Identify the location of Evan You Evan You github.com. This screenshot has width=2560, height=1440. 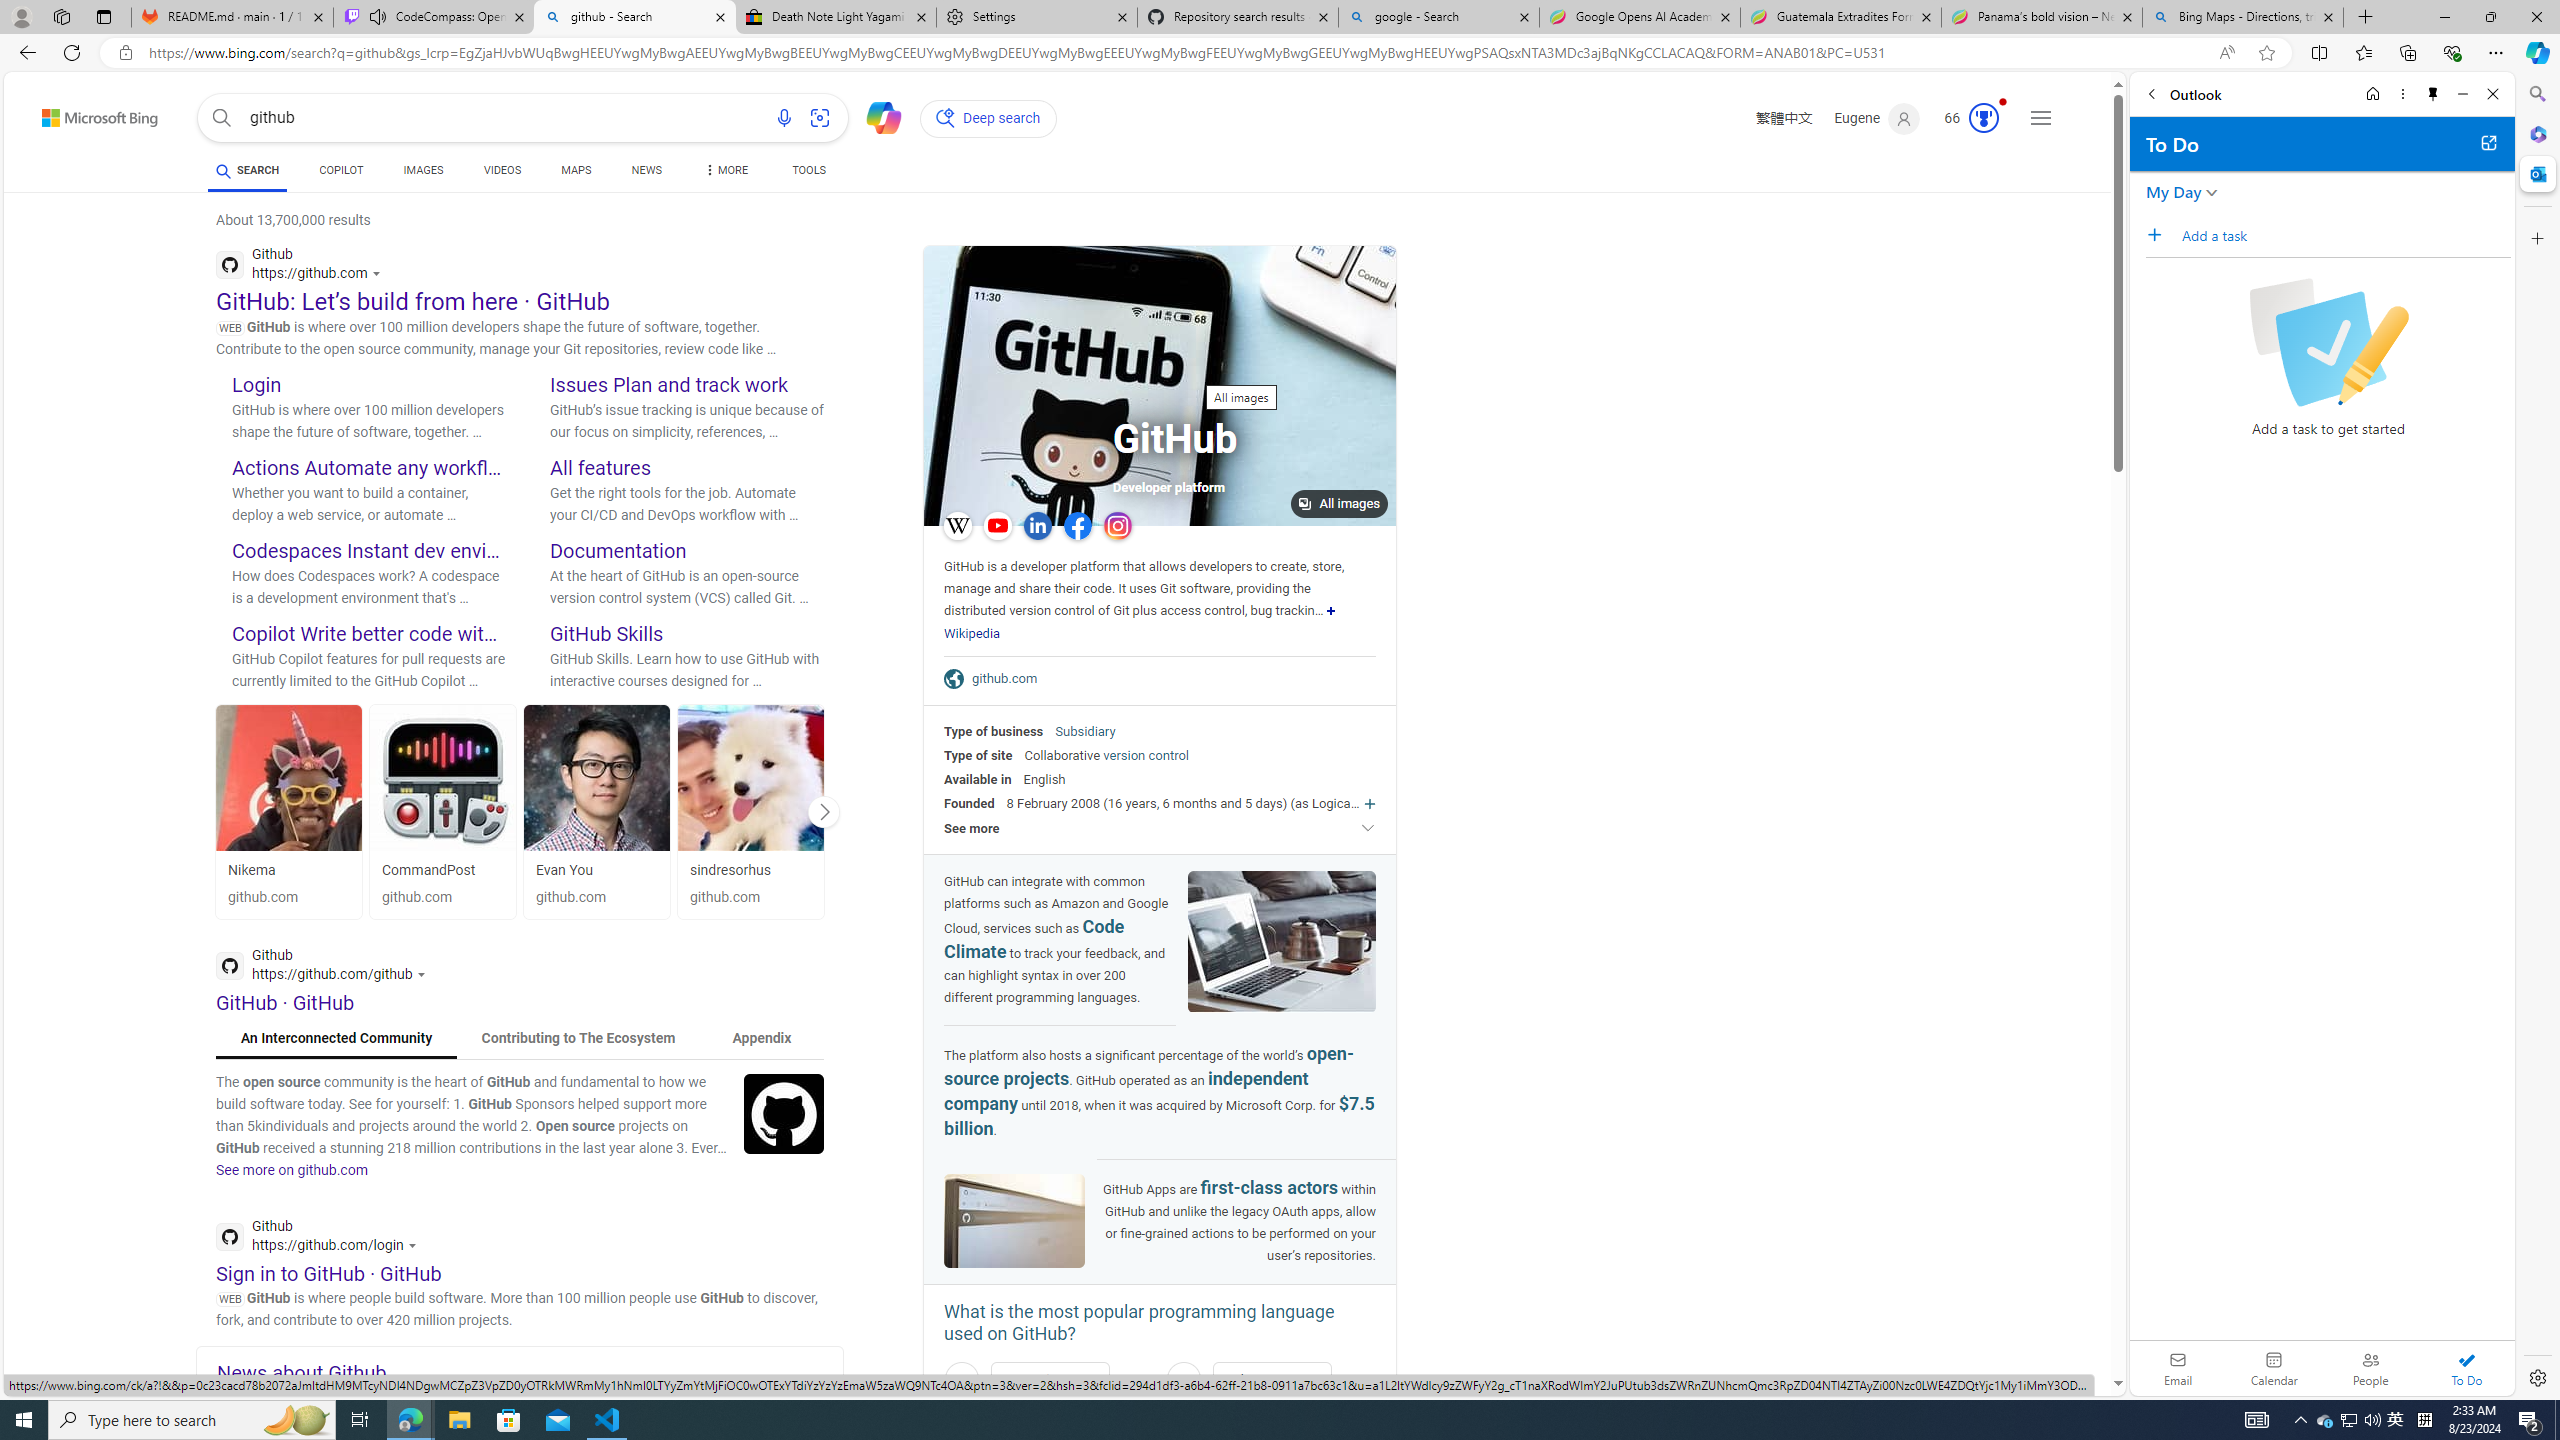
(597, 811).